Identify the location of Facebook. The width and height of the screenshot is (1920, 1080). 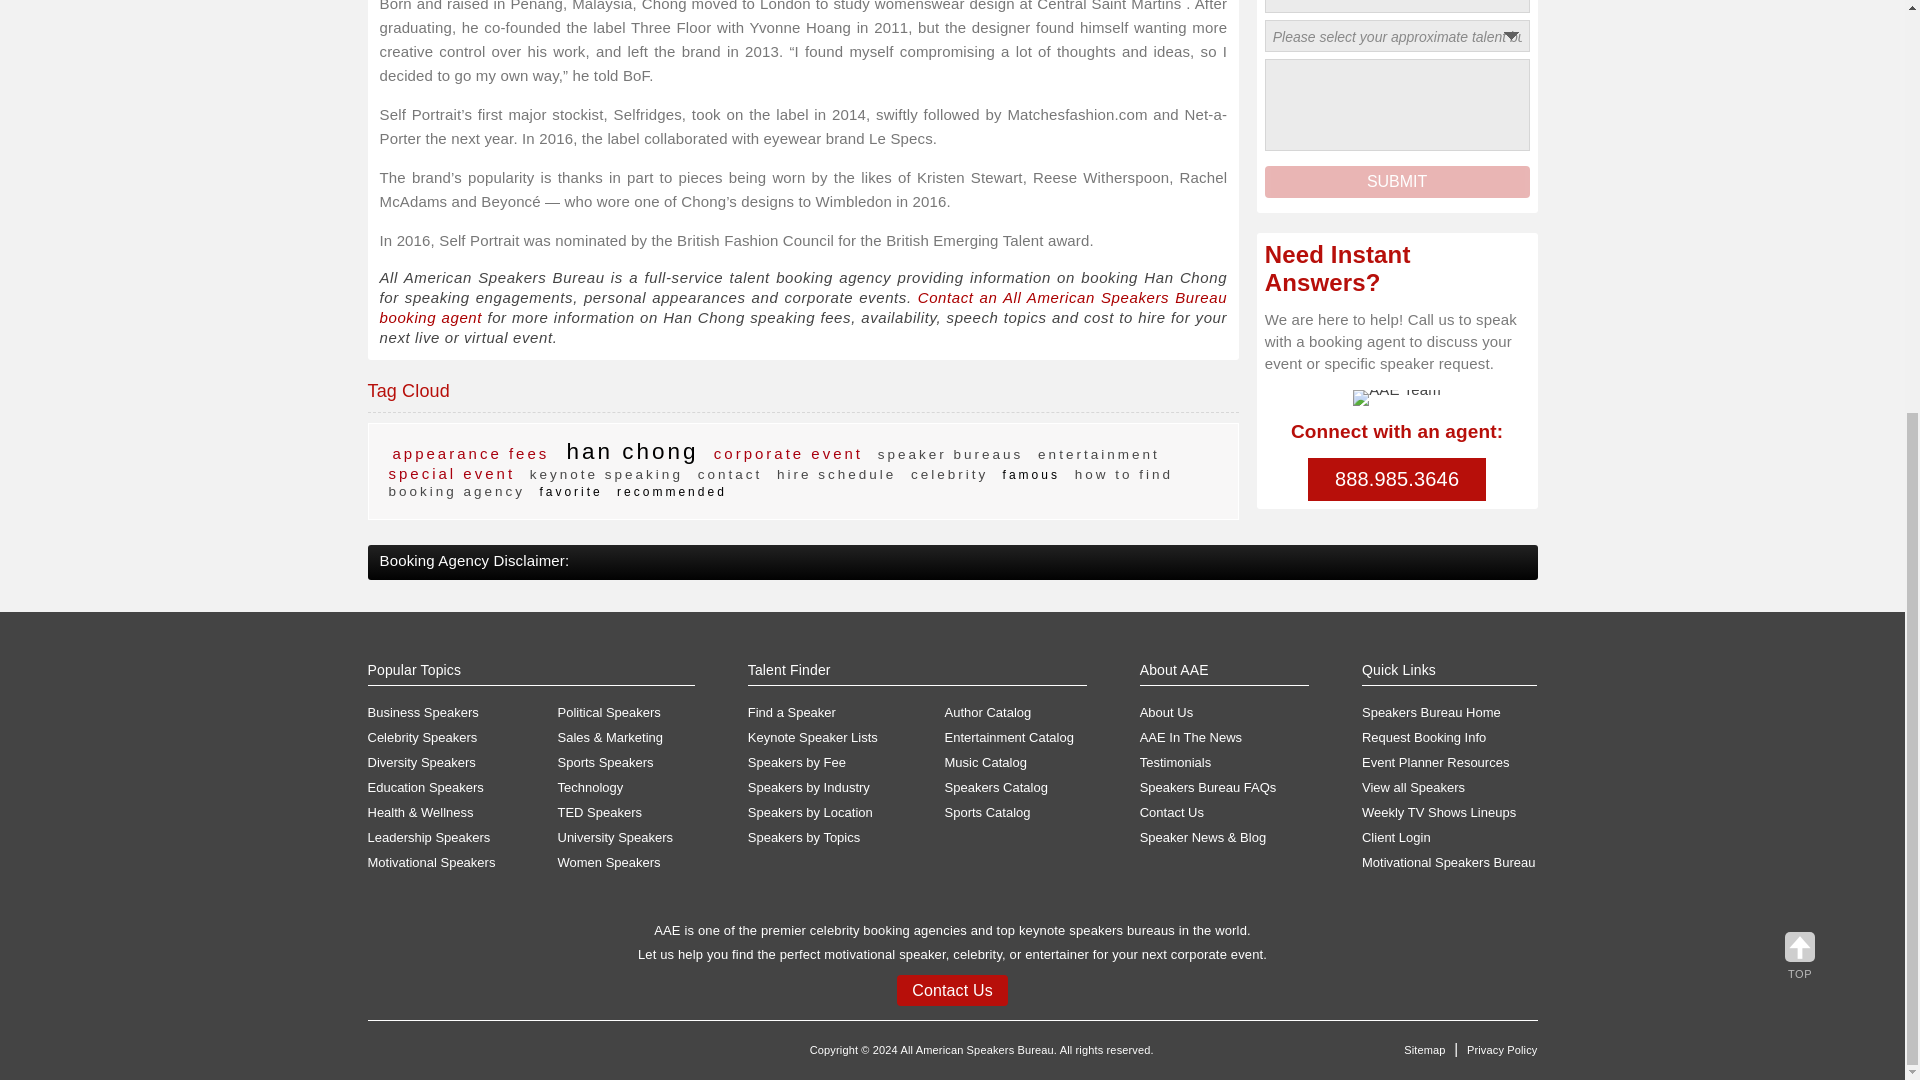
(384, 1062).